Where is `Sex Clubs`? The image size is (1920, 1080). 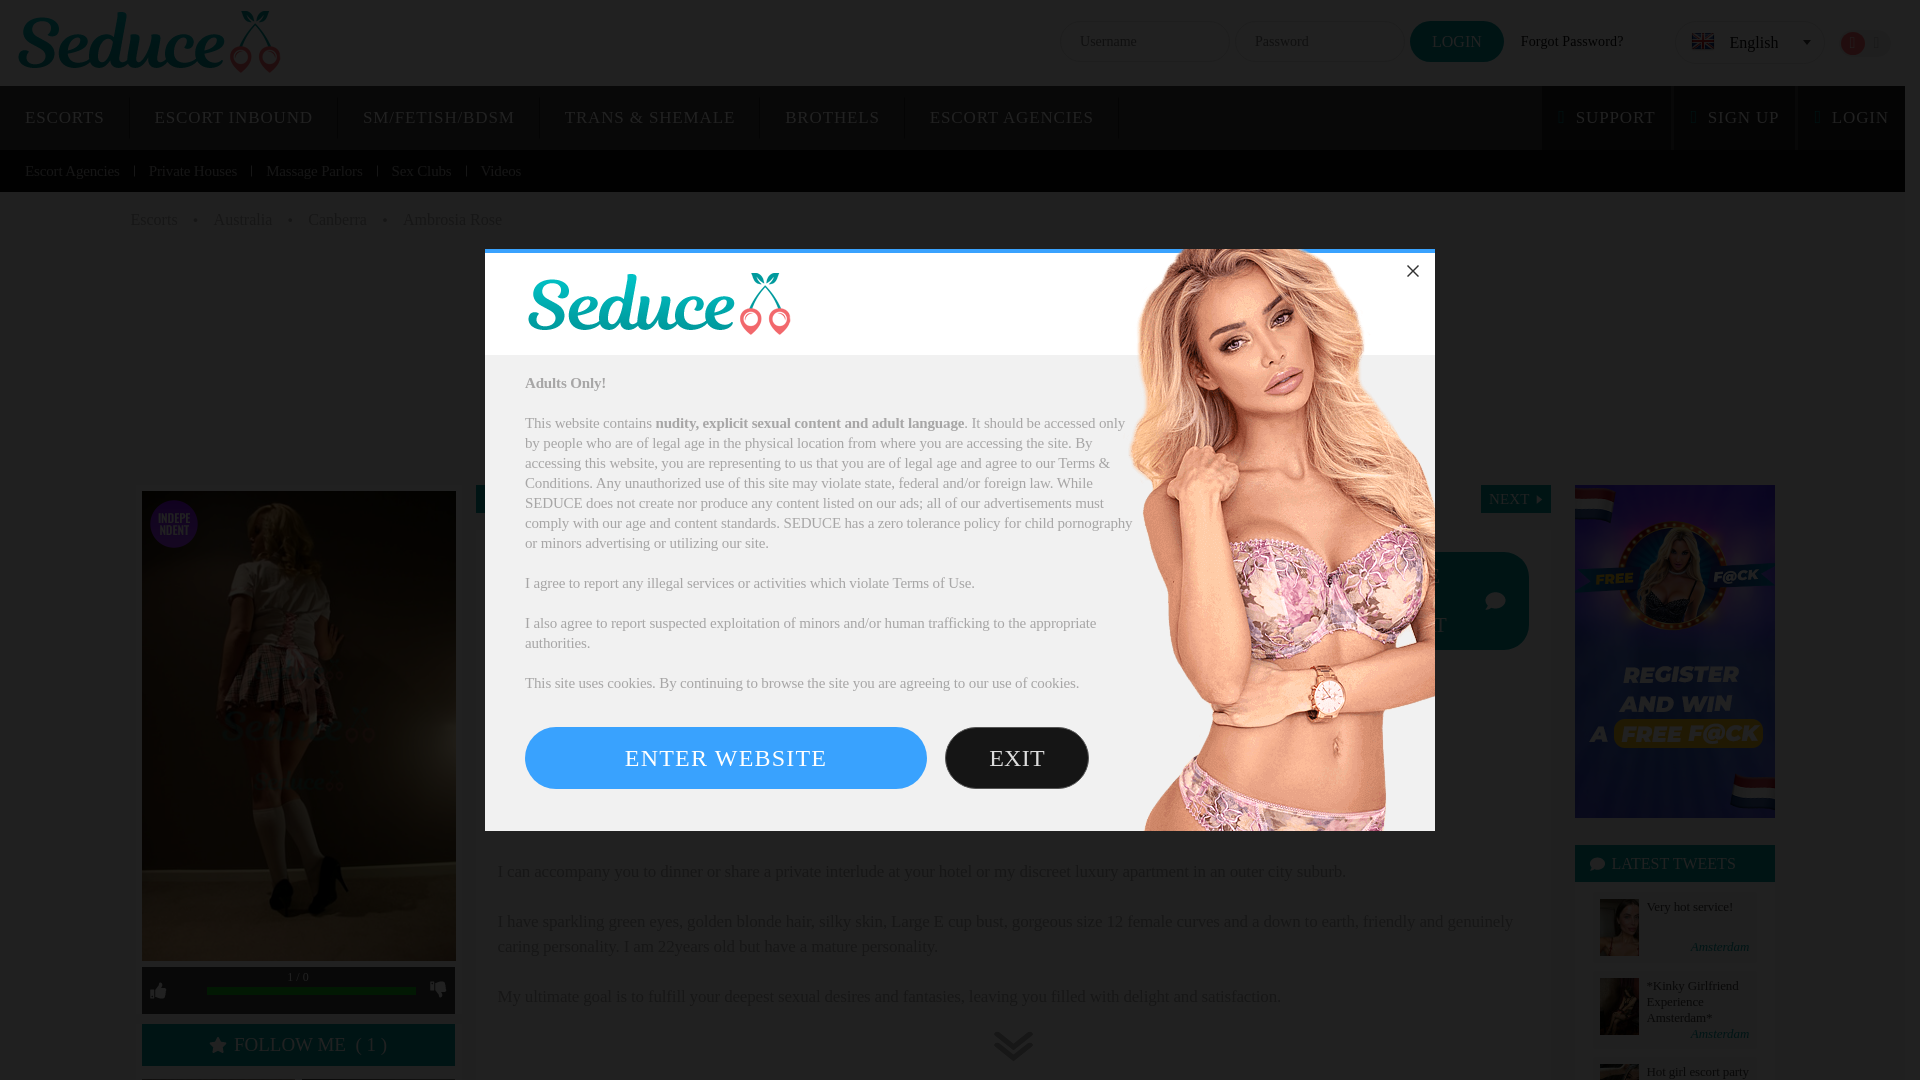
Sex Clubs is located at coordinates (422, 171).